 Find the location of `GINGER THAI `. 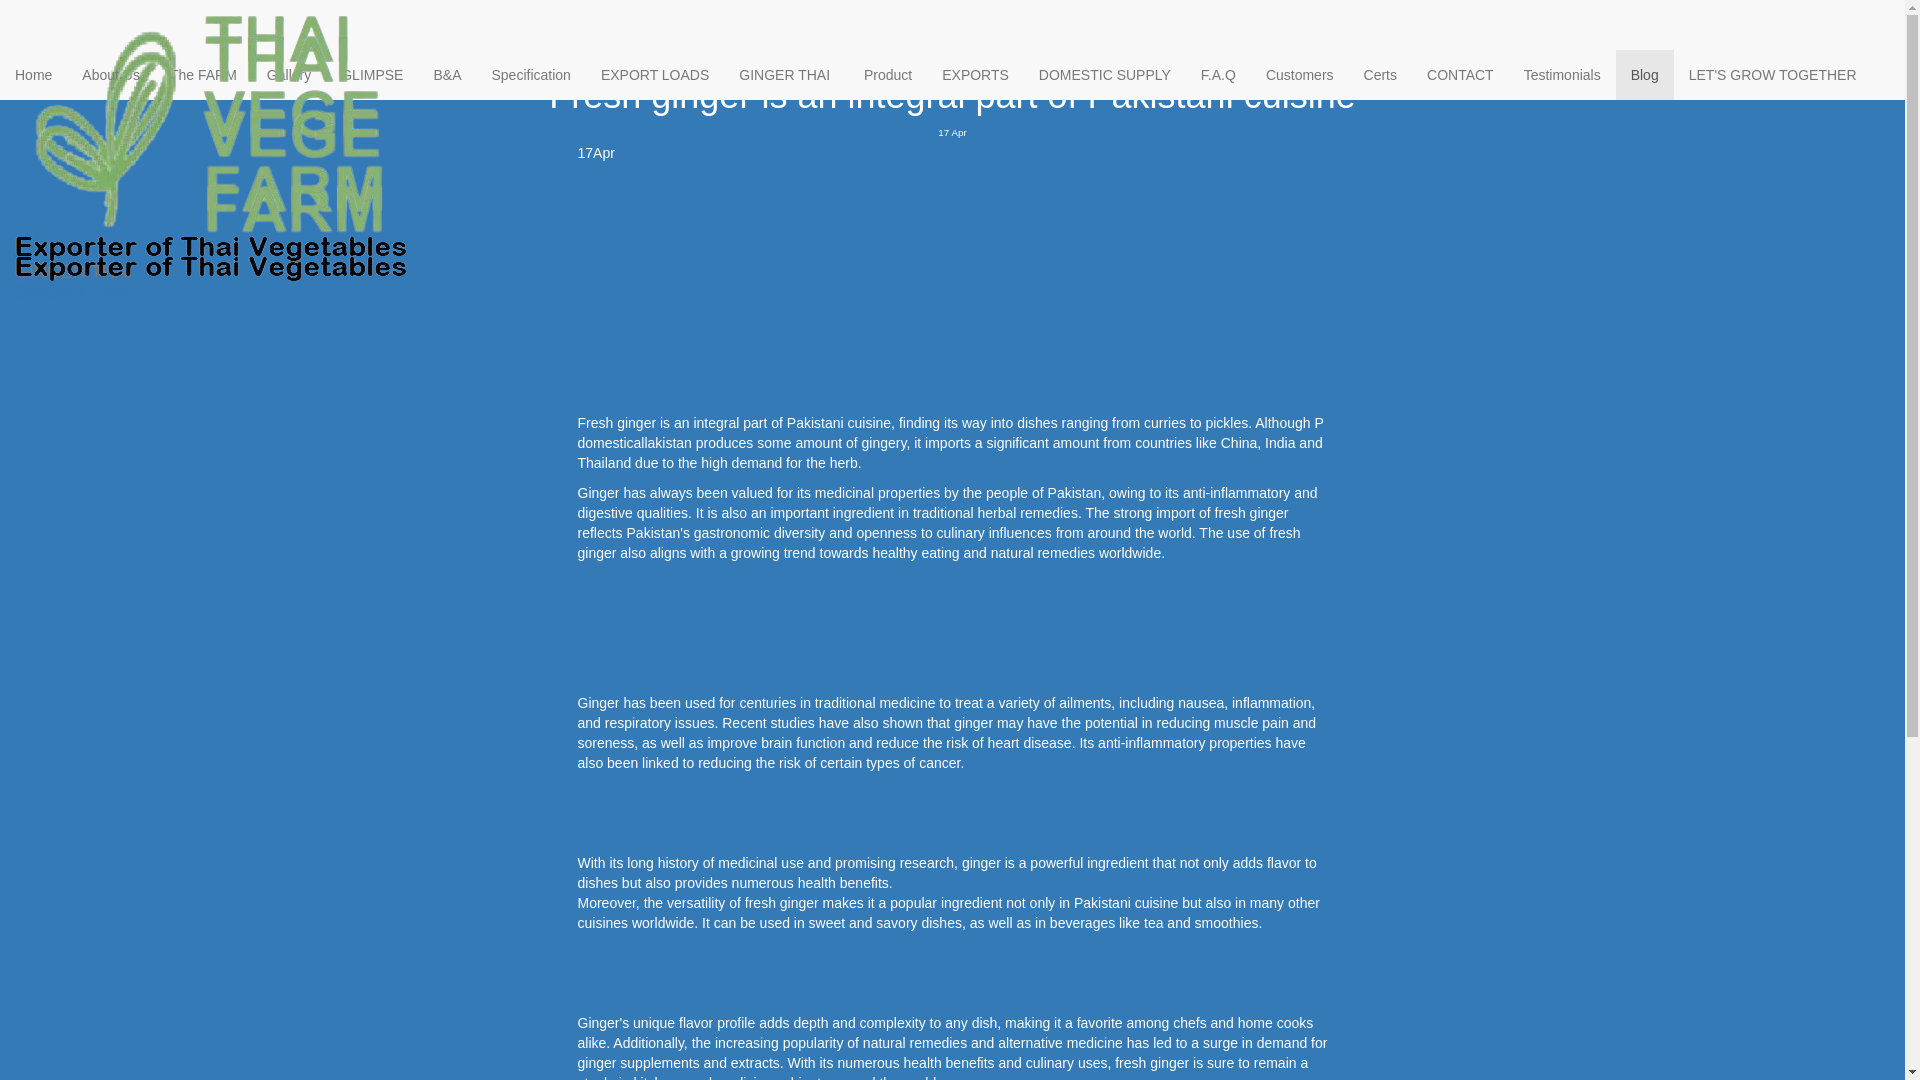

GINGER THAI  is located at coordinates (786, 74).